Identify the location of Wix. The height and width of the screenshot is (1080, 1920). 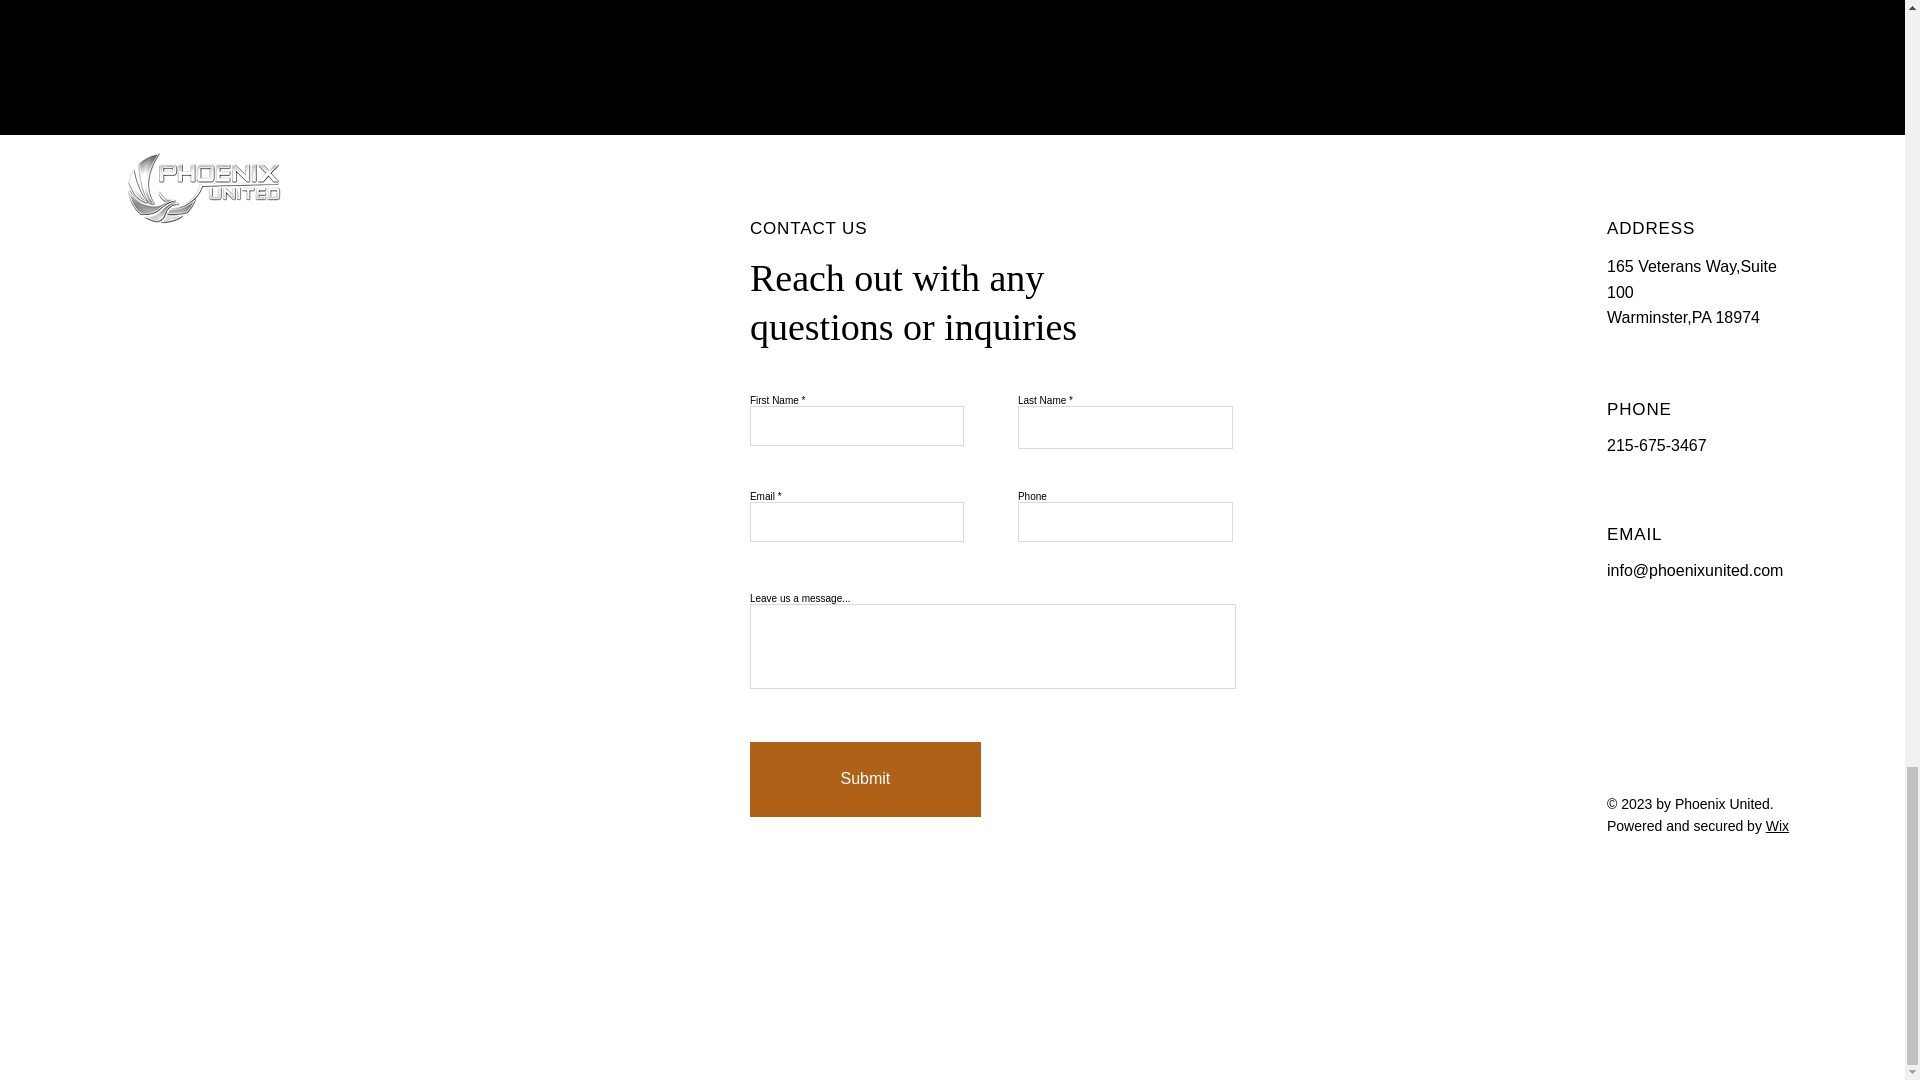
(1778, 825).